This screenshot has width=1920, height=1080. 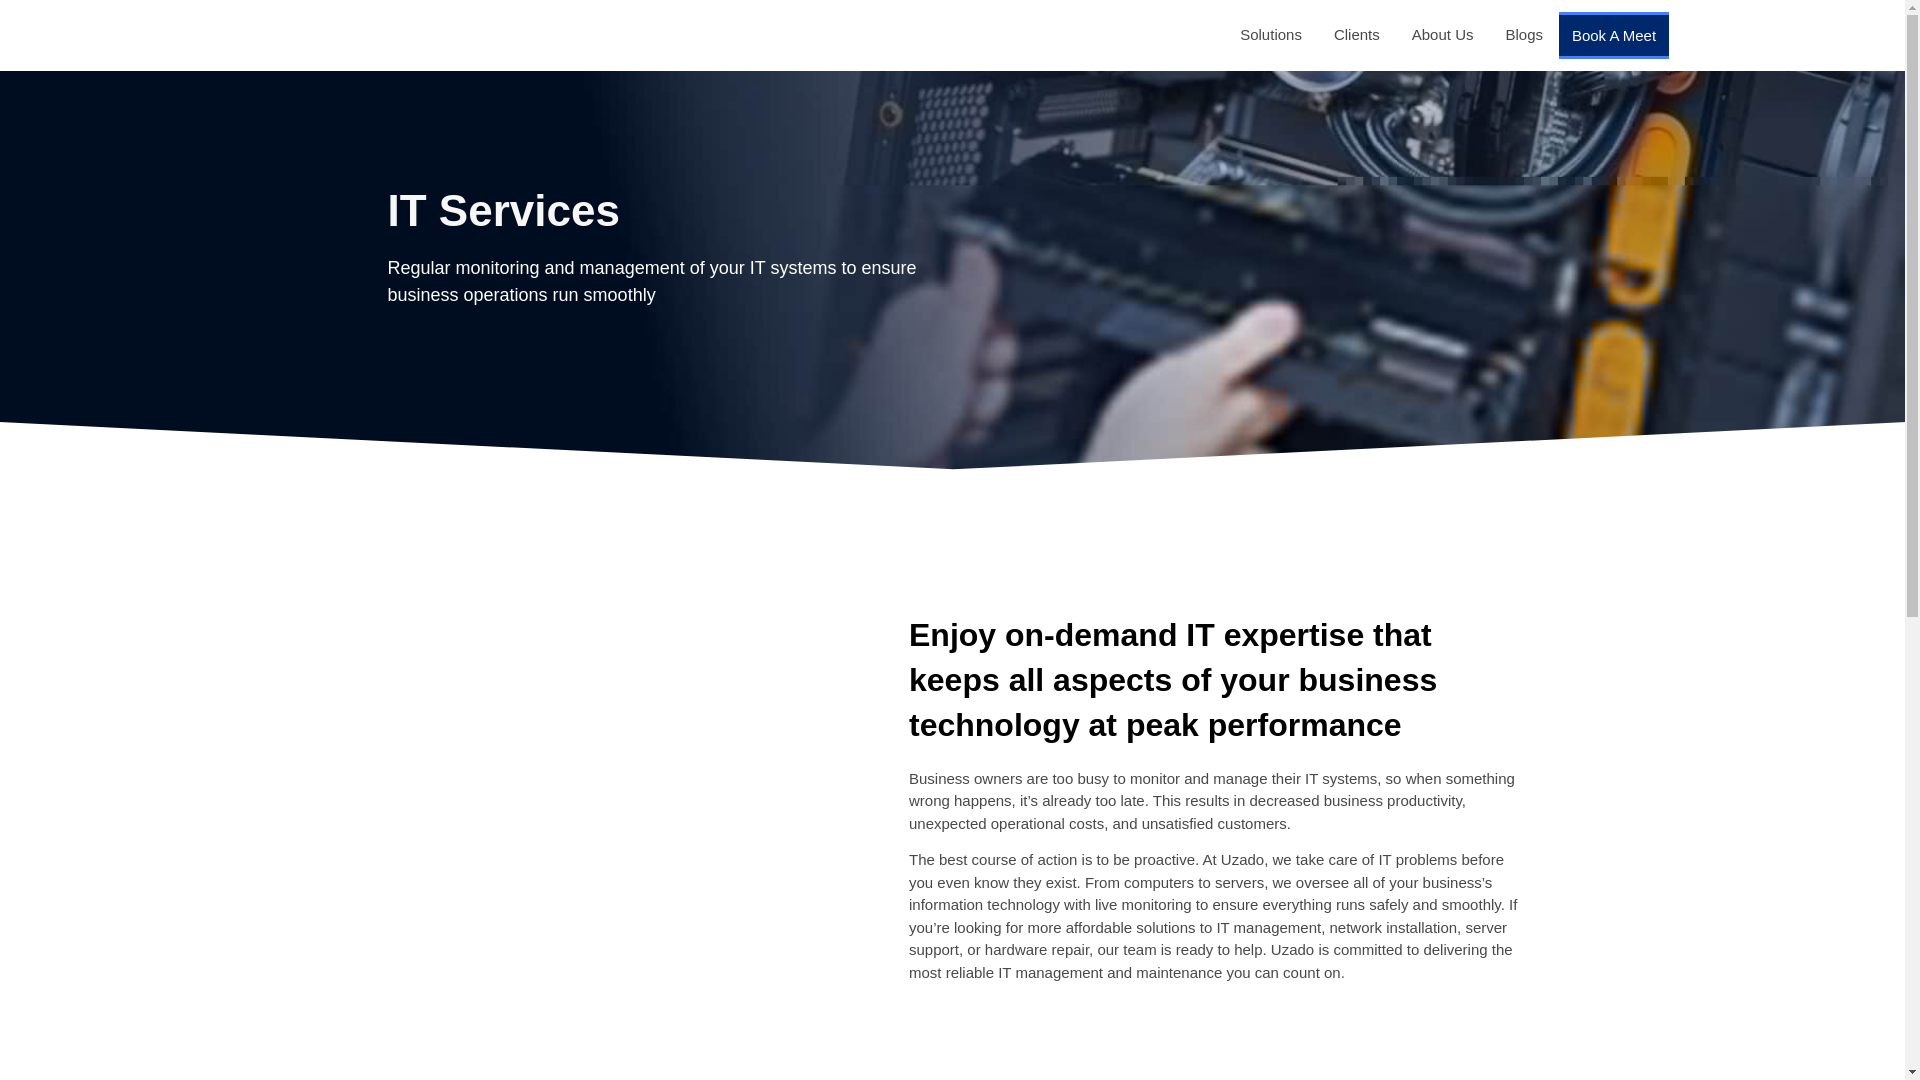 What do you see at coordinates (1270, 35) in the screenshot?
I see `Solutions` at bounding box center [1270, 35].